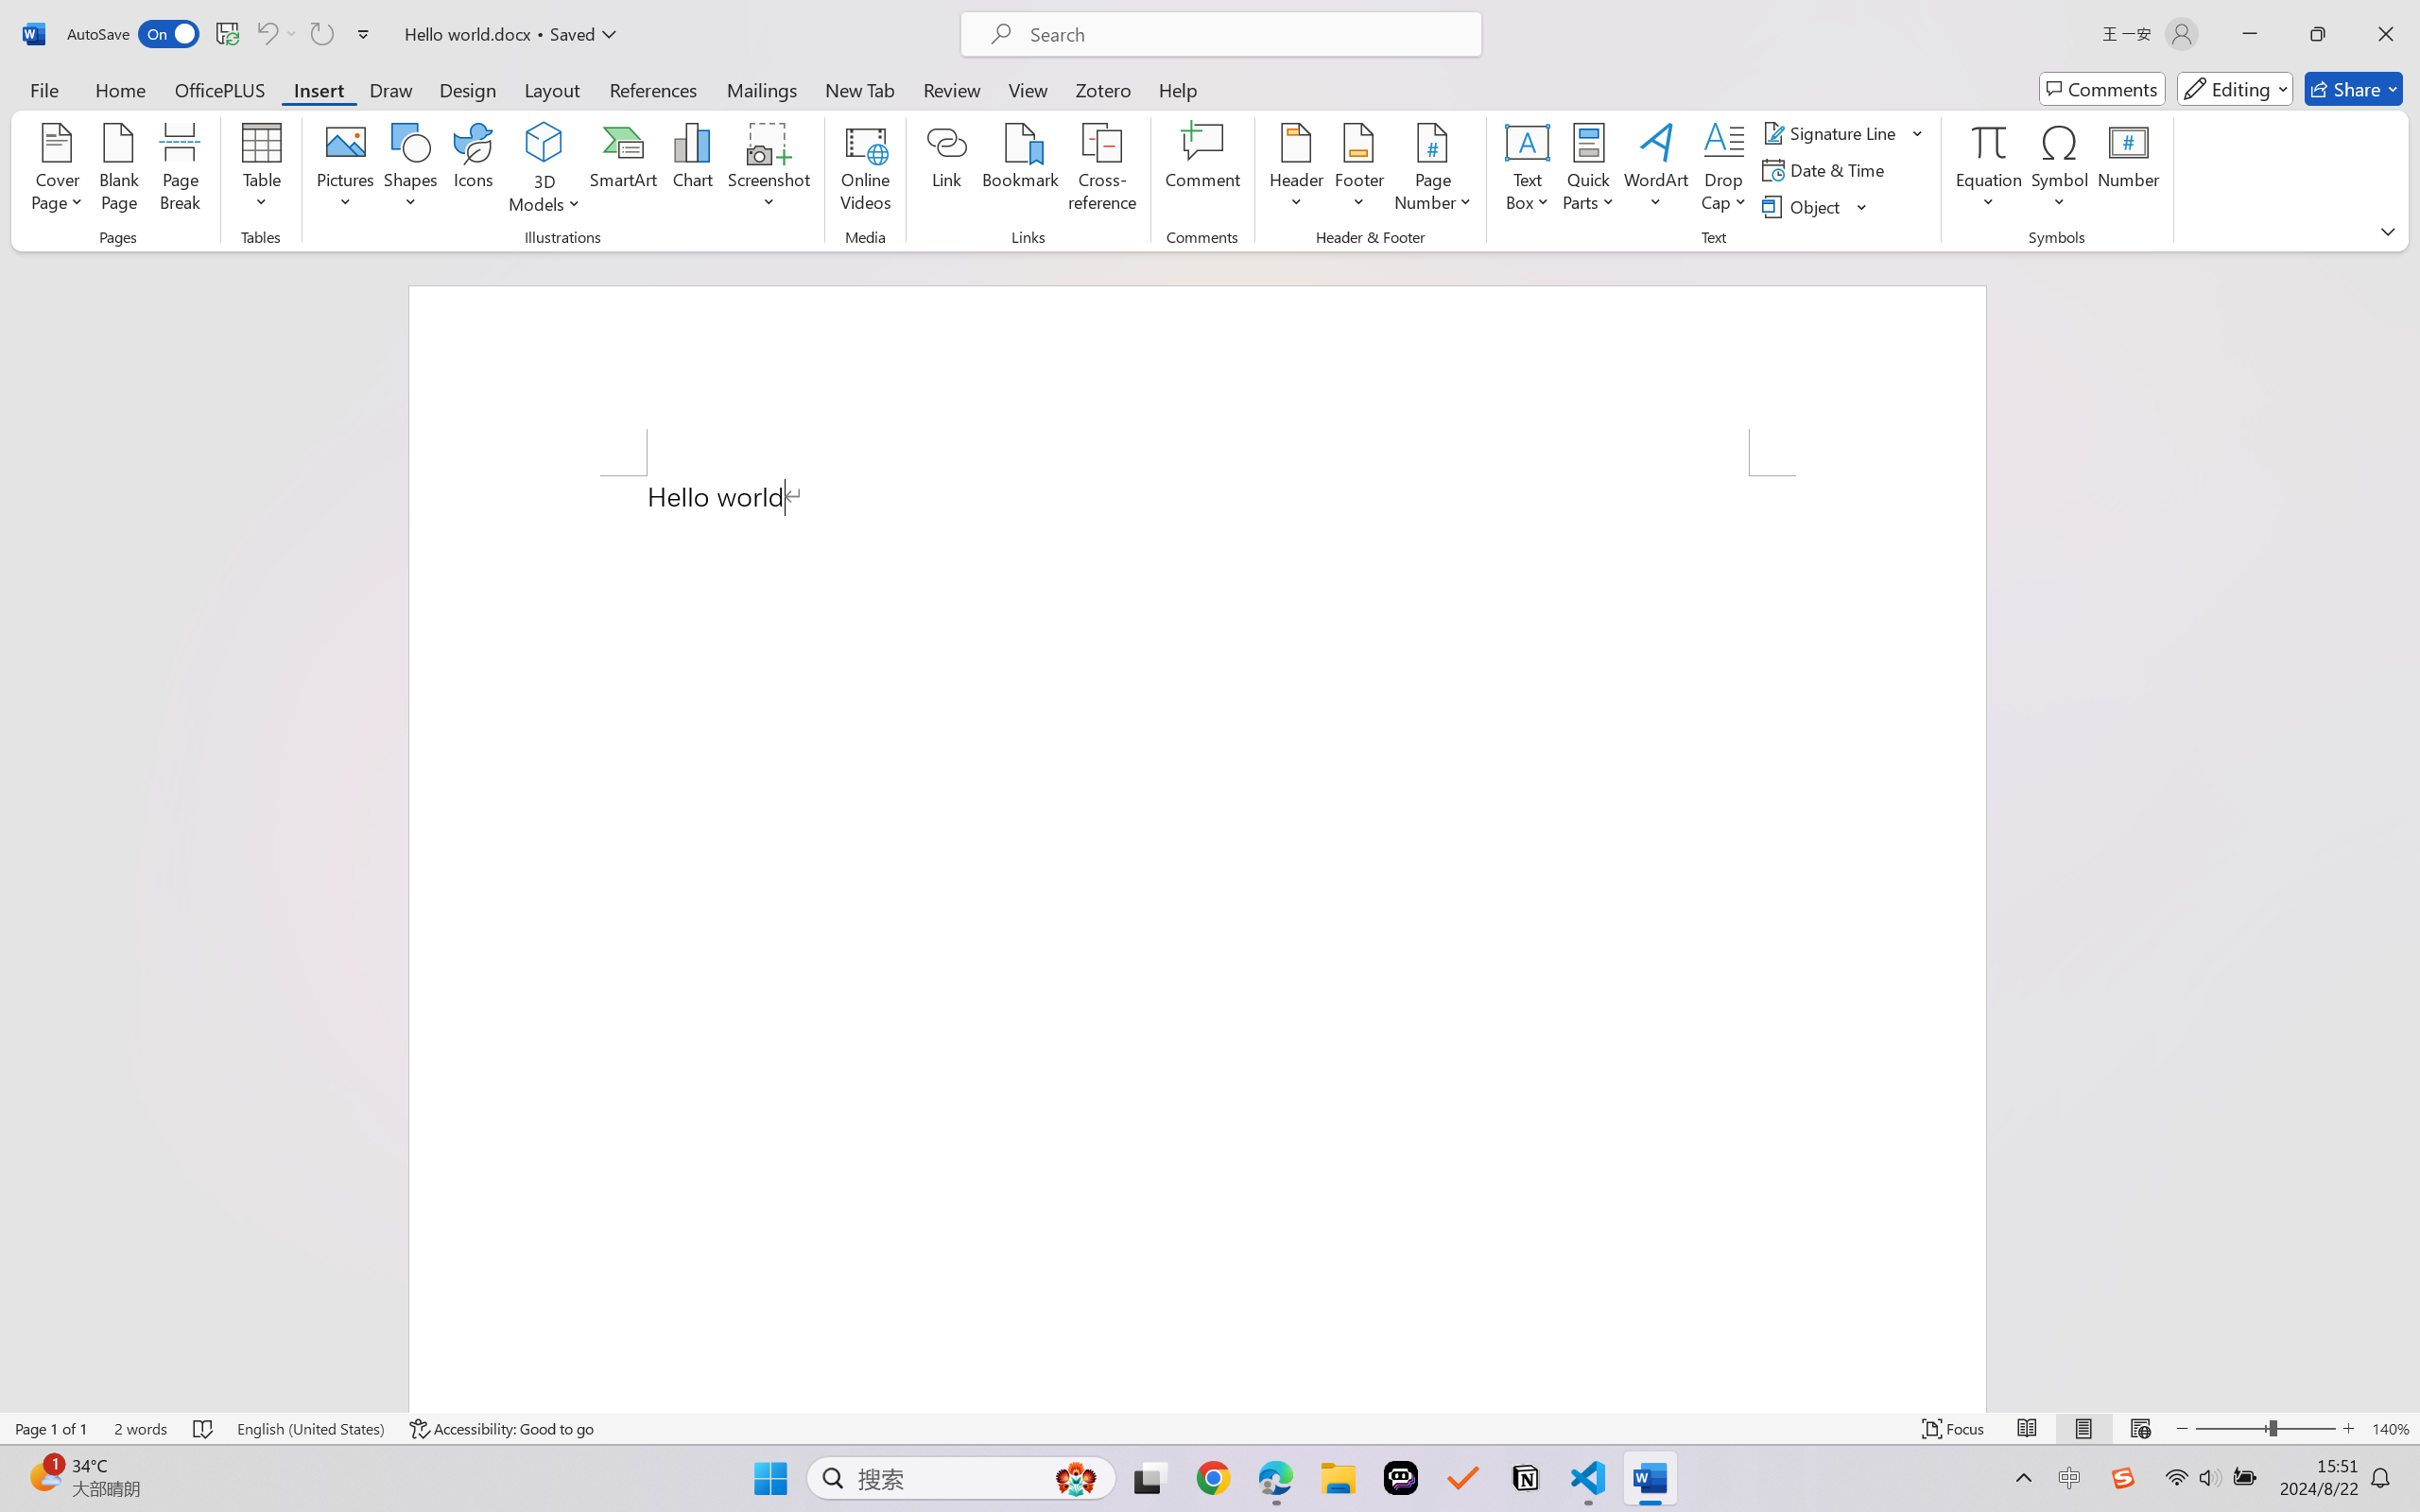 The image size is (2420, 1512). Describe the element at coordinates (552, 89) in the screenshot. I see `Layout` at that location.